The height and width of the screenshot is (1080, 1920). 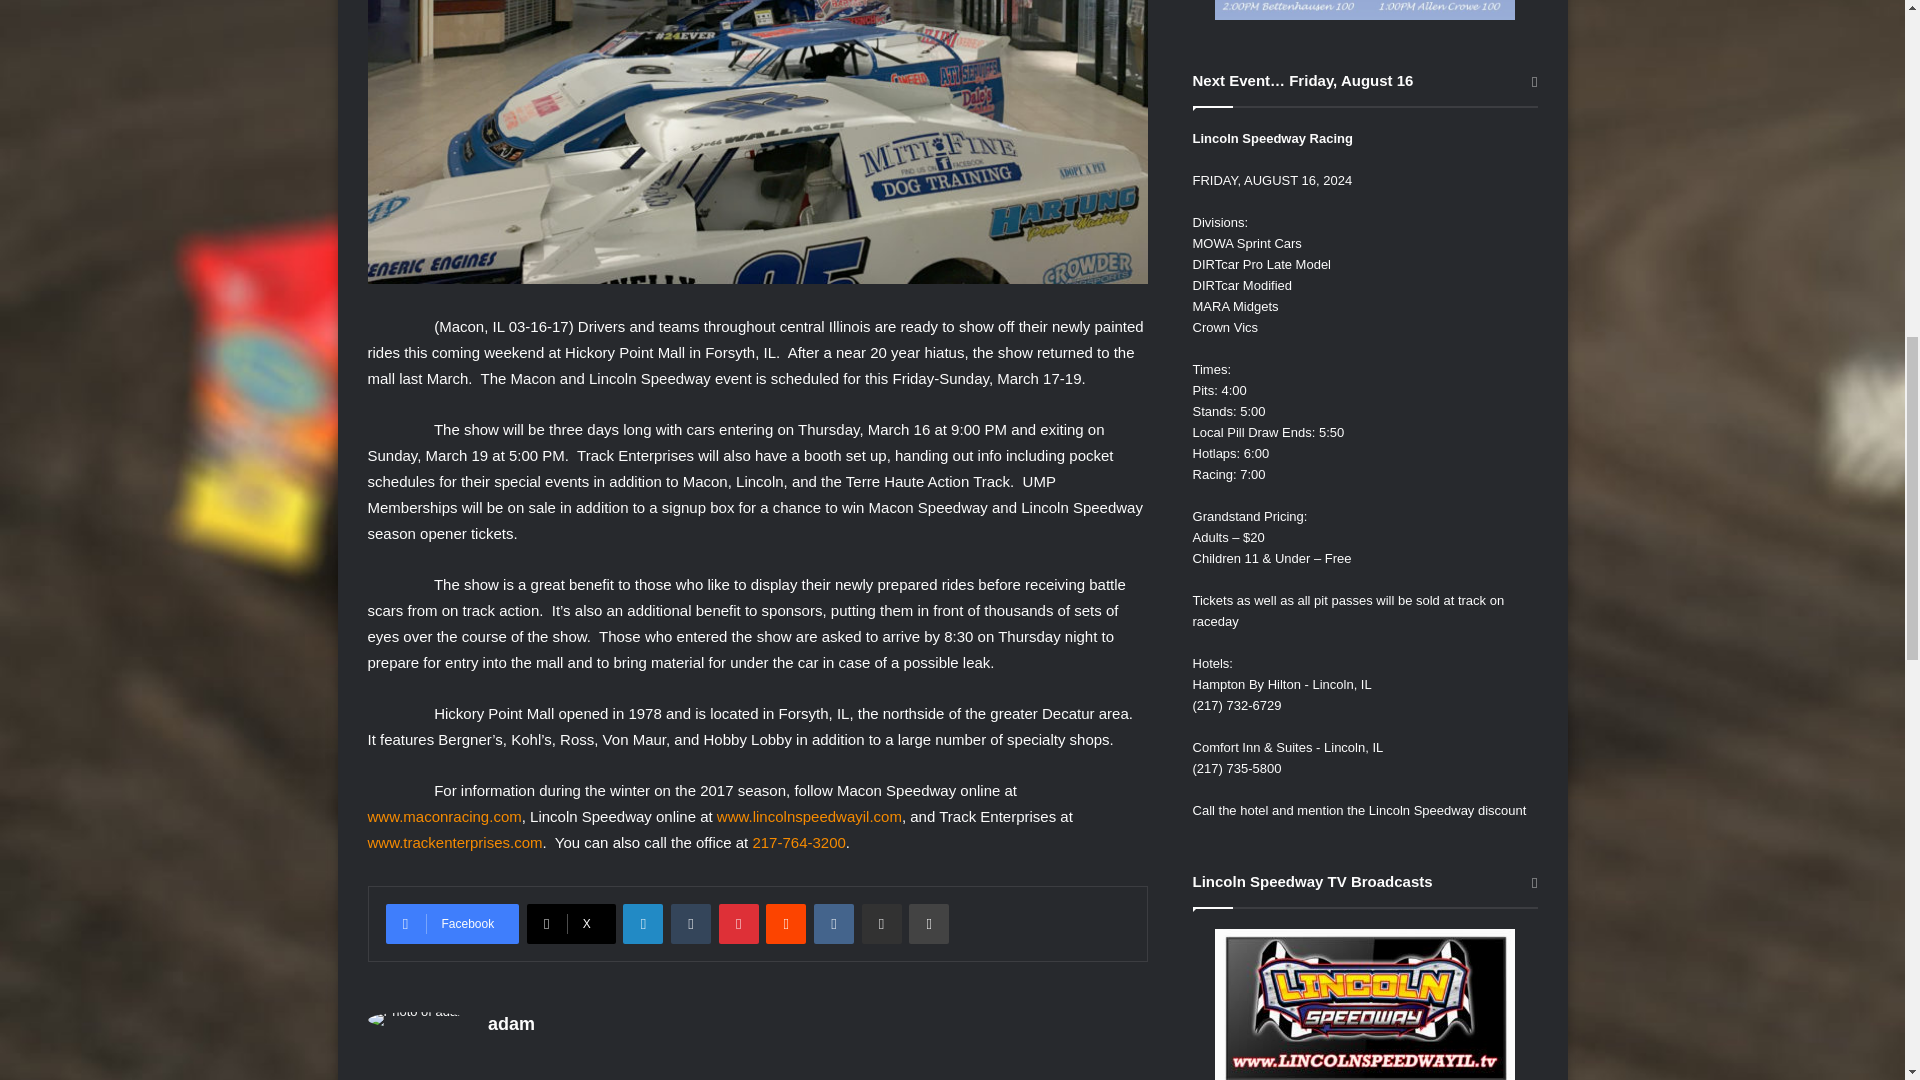 What do you see at coordinates (882, 923) in the screenshot?
I see `Share via Email` at bounding box center [882, 923].